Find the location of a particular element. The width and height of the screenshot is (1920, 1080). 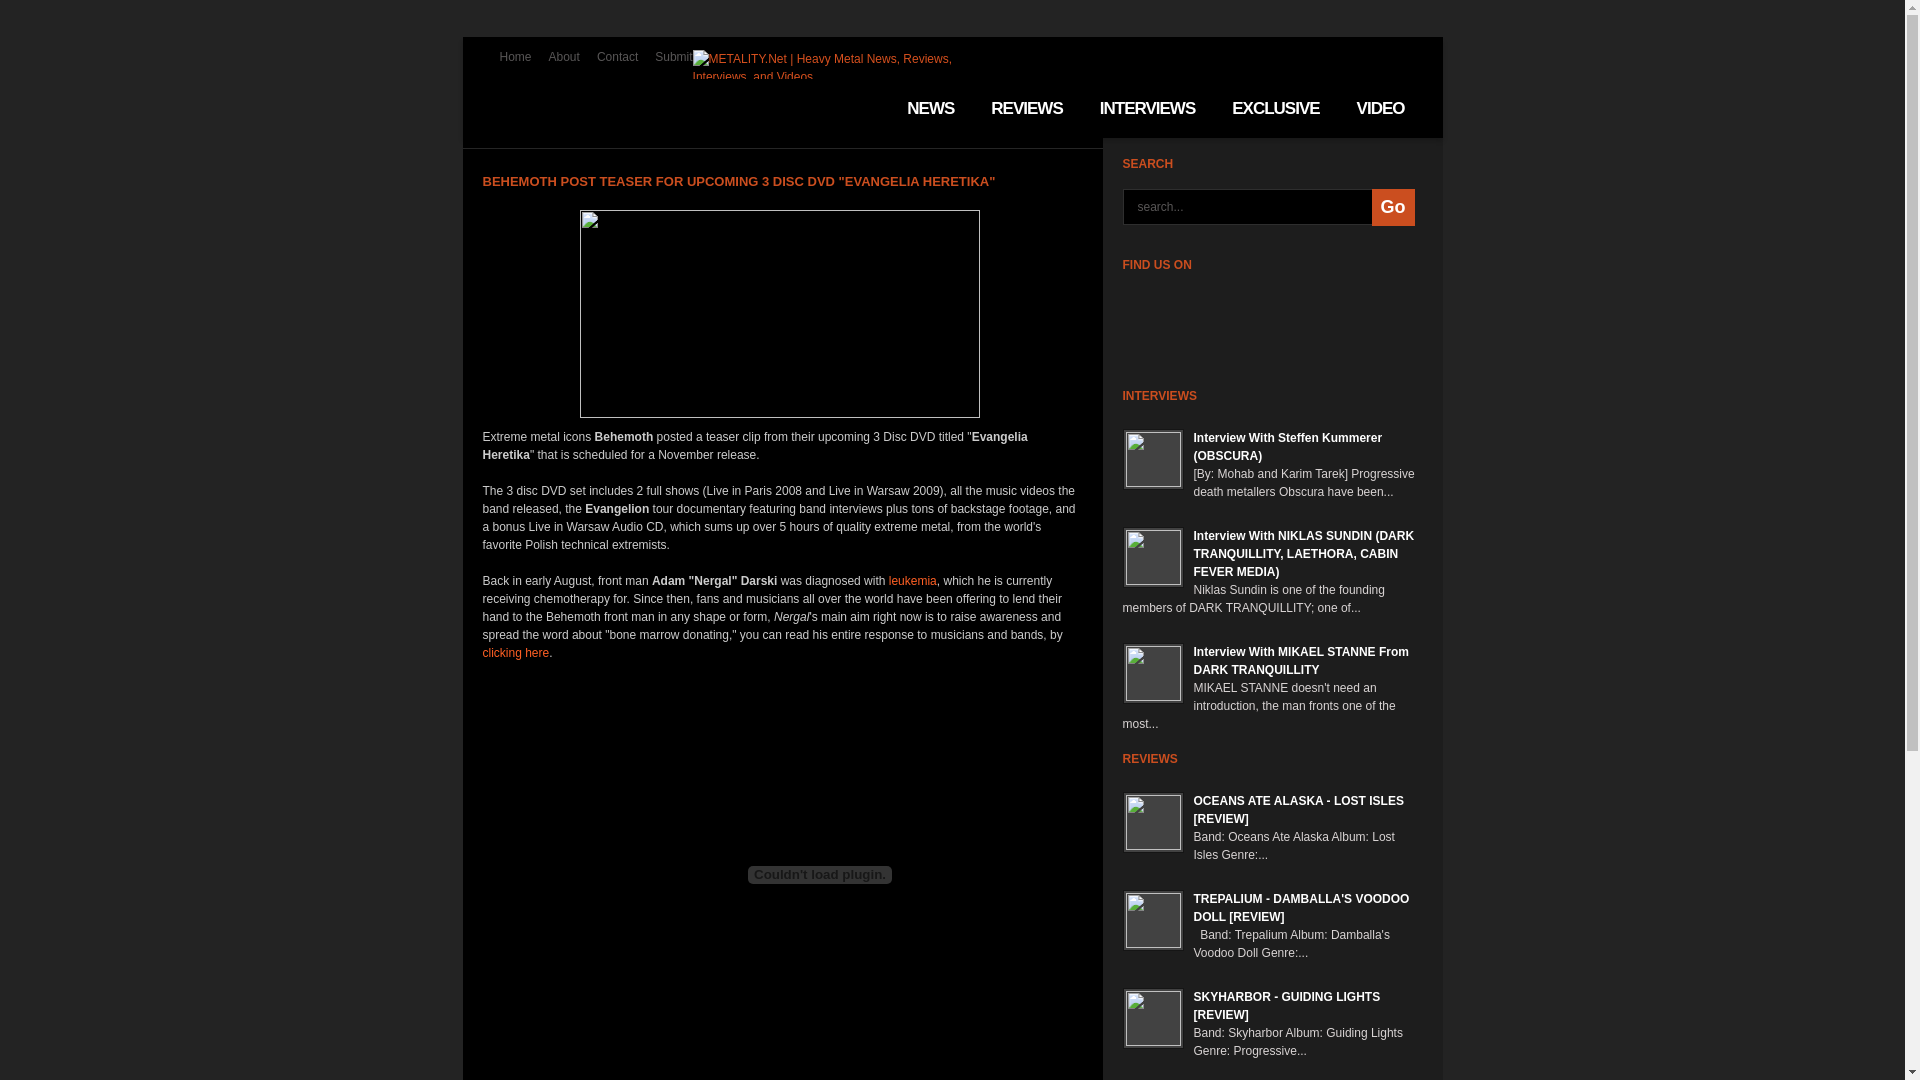

OCEANS ATE ALASKA - LOST ISLES [REVIEW] is located at coordinates (1299, 810).